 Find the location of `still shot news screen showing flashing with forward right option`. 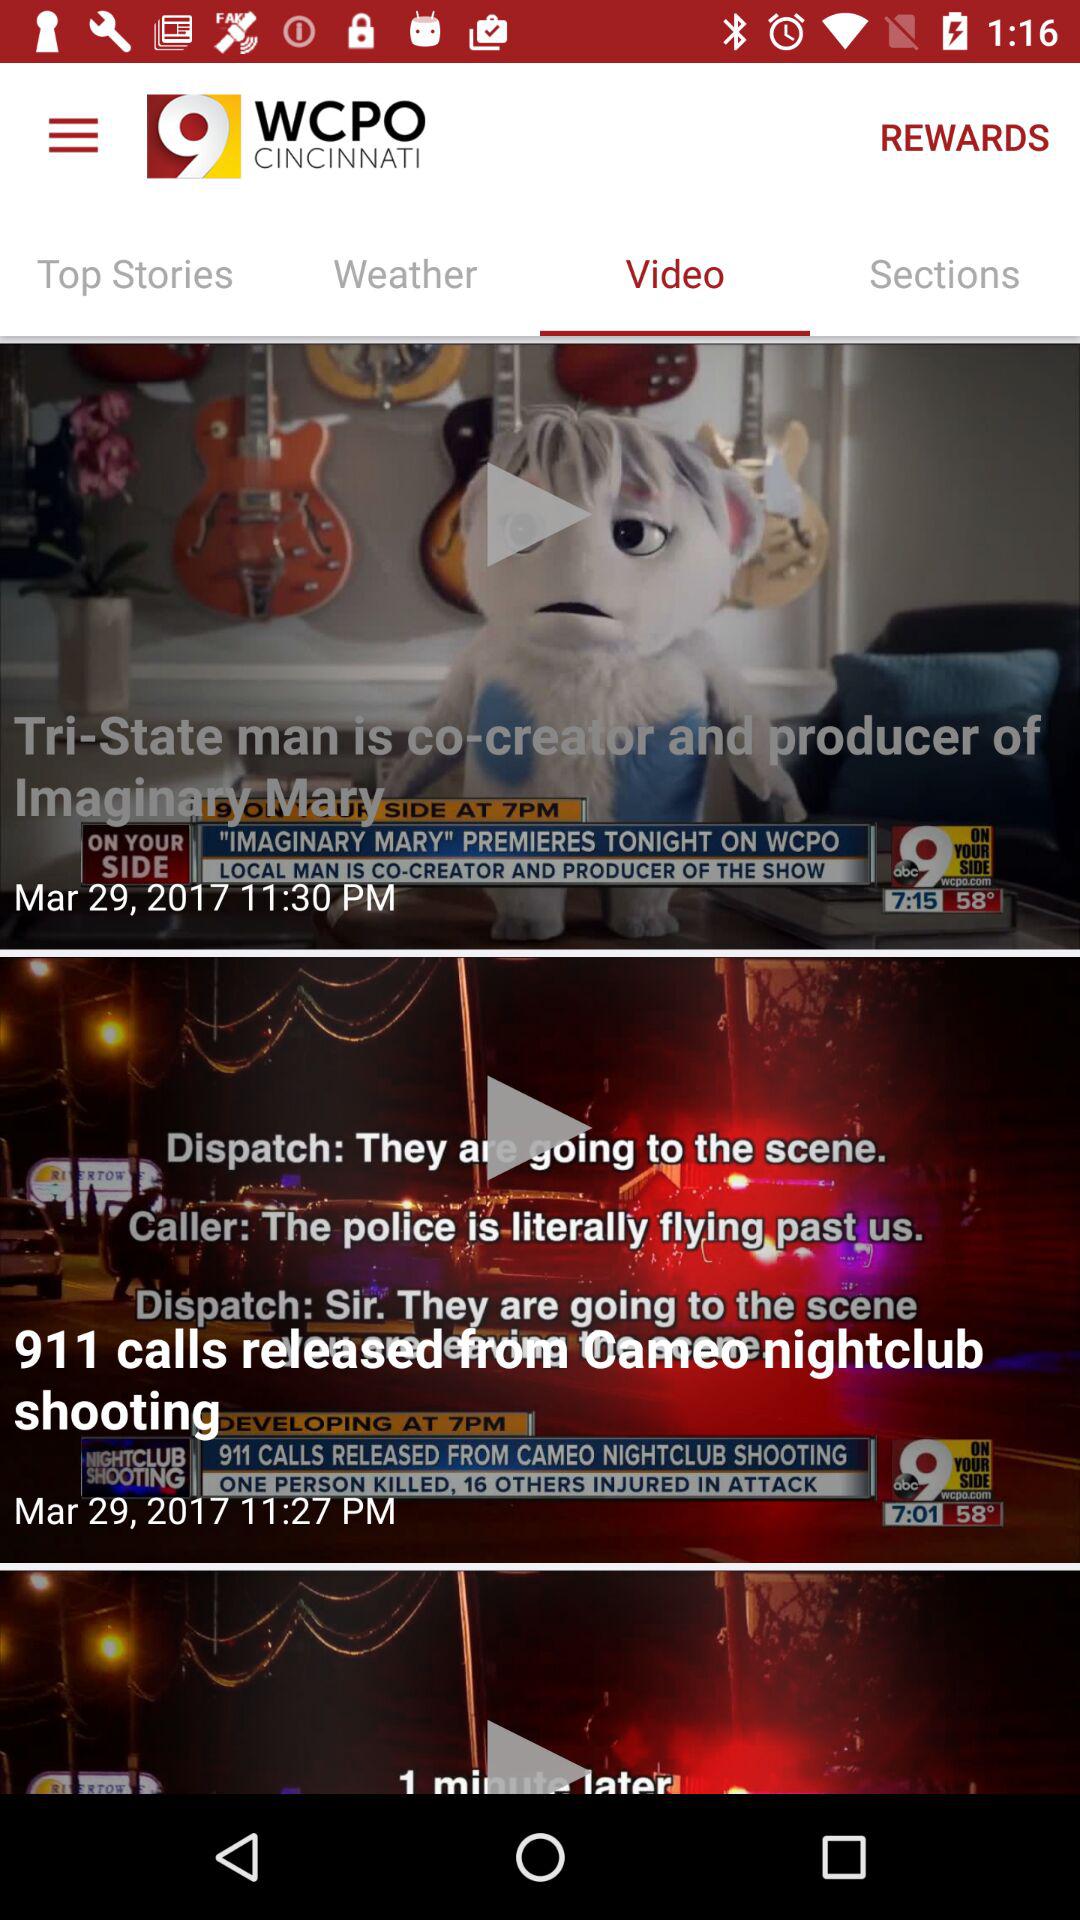

still shot news screen showing flashing with forward right option is located at coordinates (540, 646).